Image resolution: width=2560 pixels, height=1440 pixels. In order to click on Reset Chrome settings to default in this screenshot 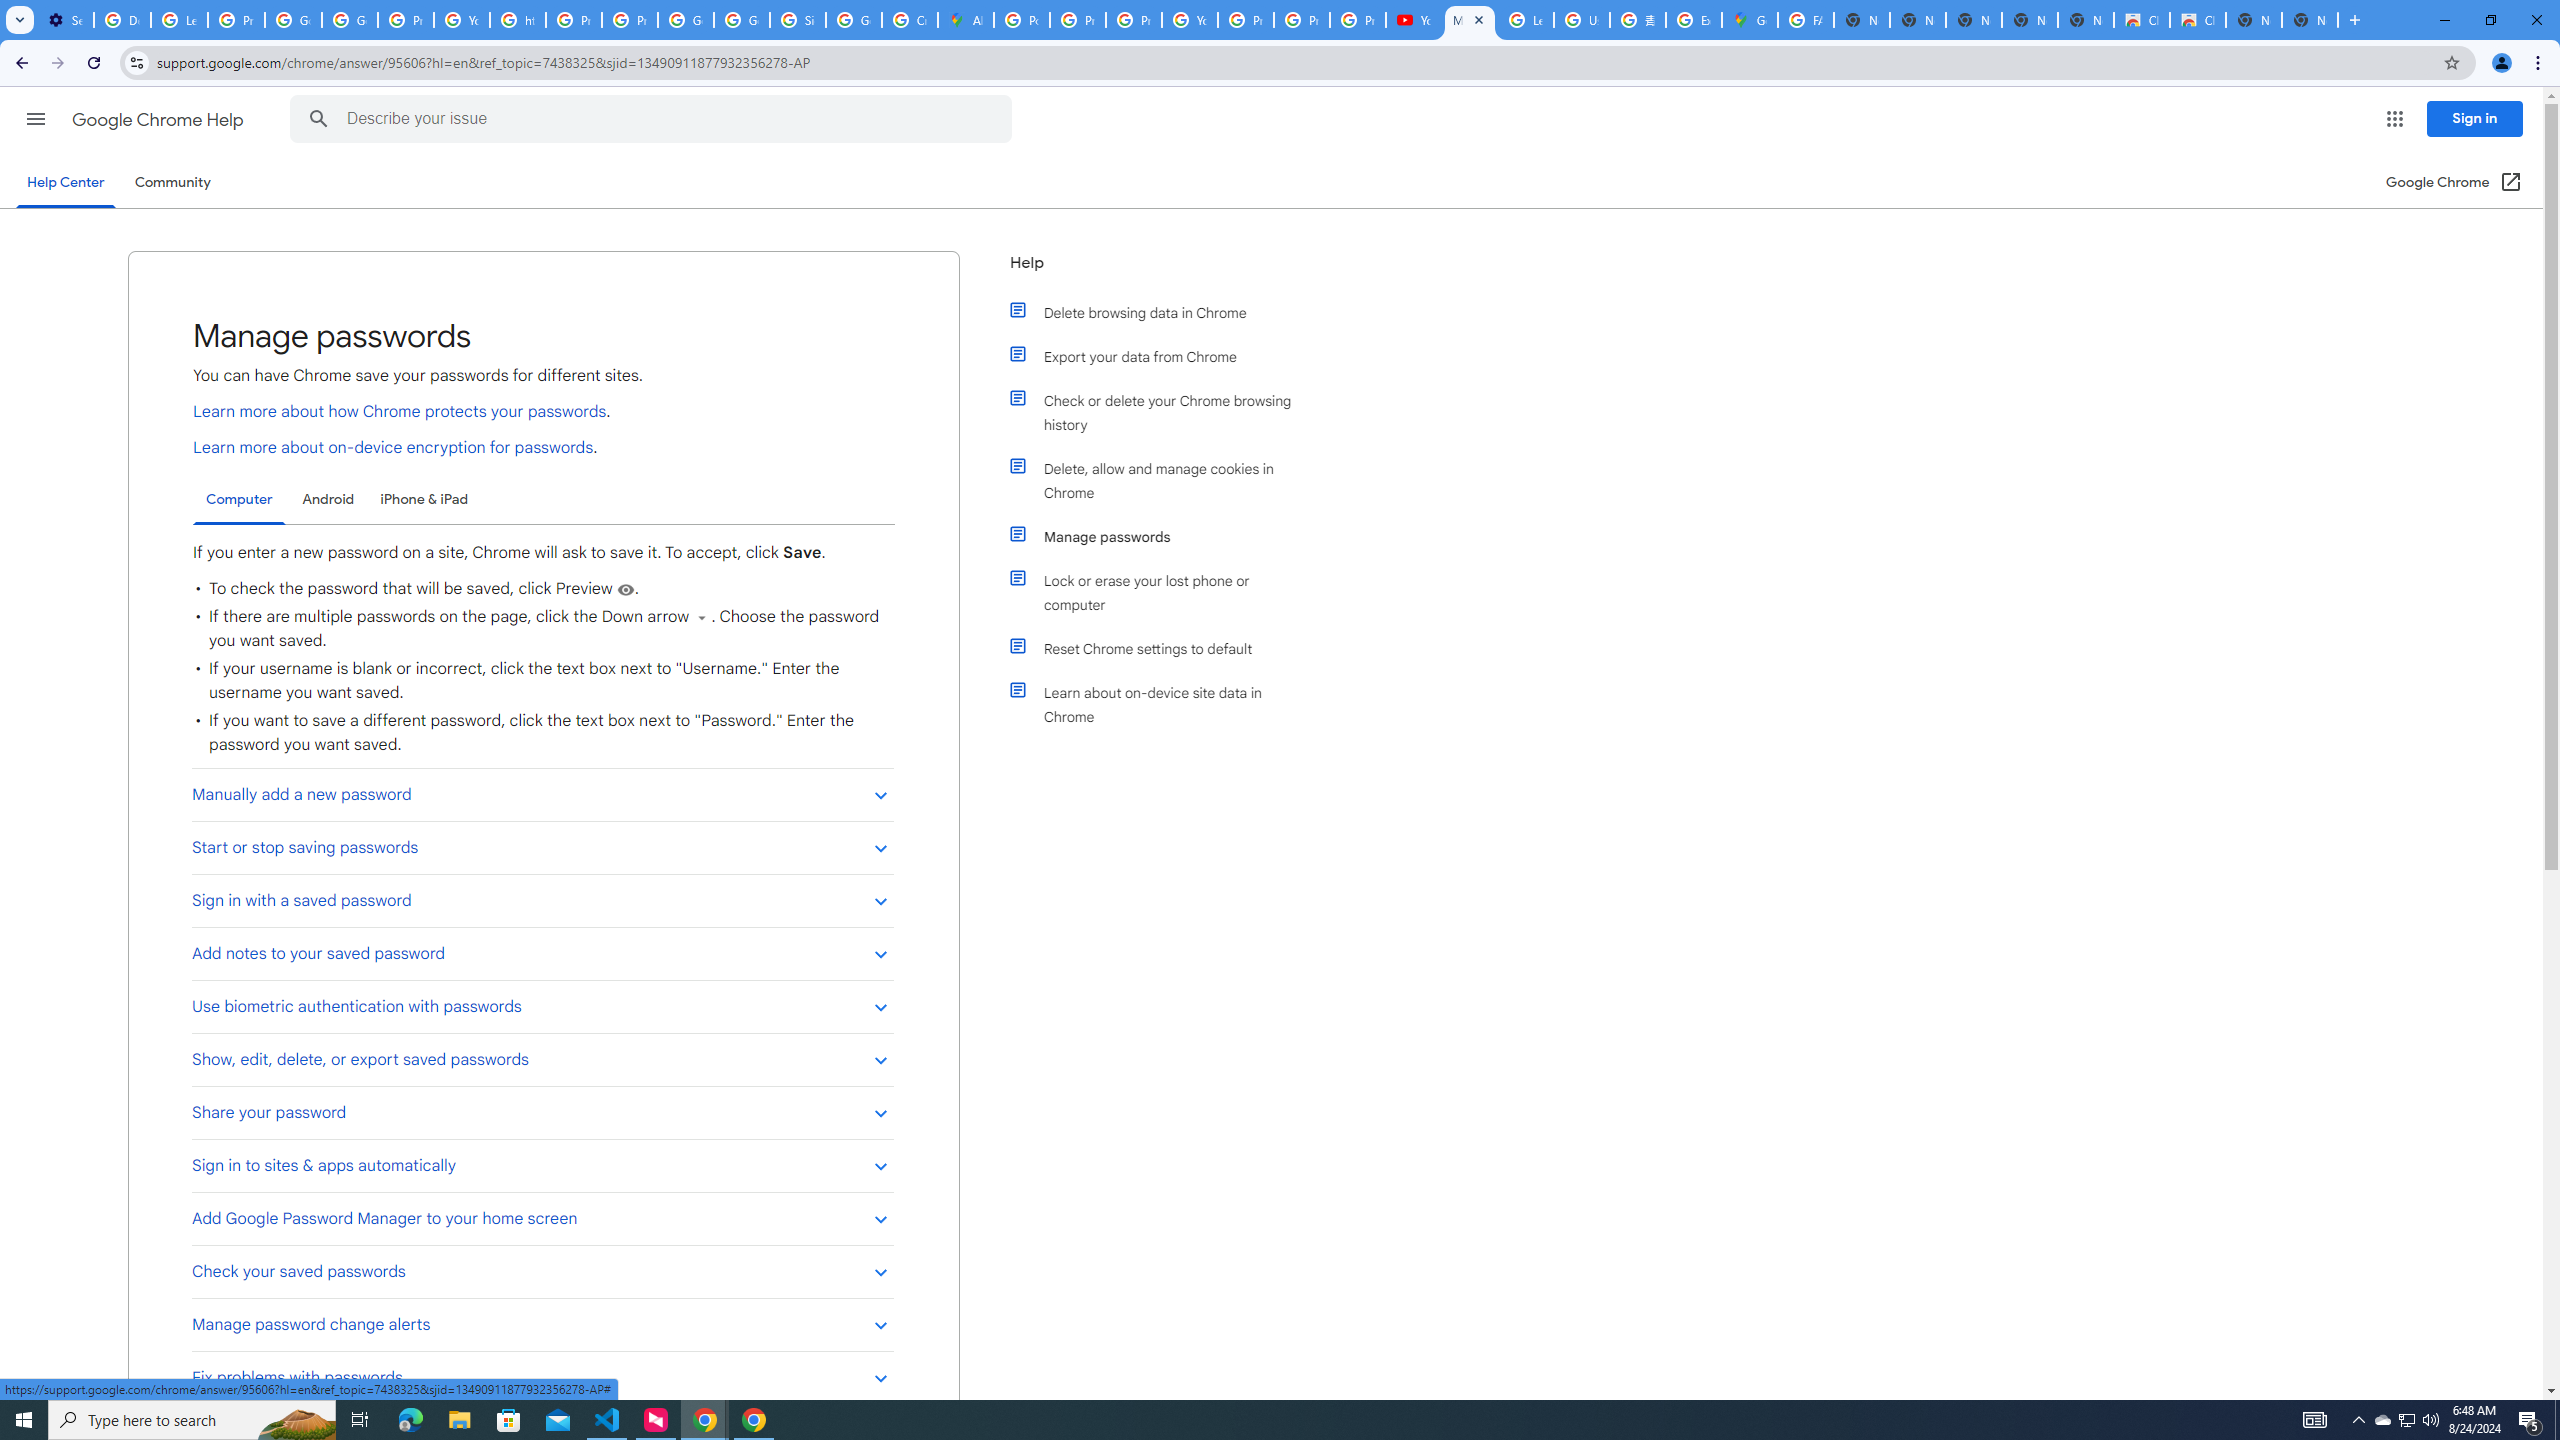, I will do `click(1163, 648)`.